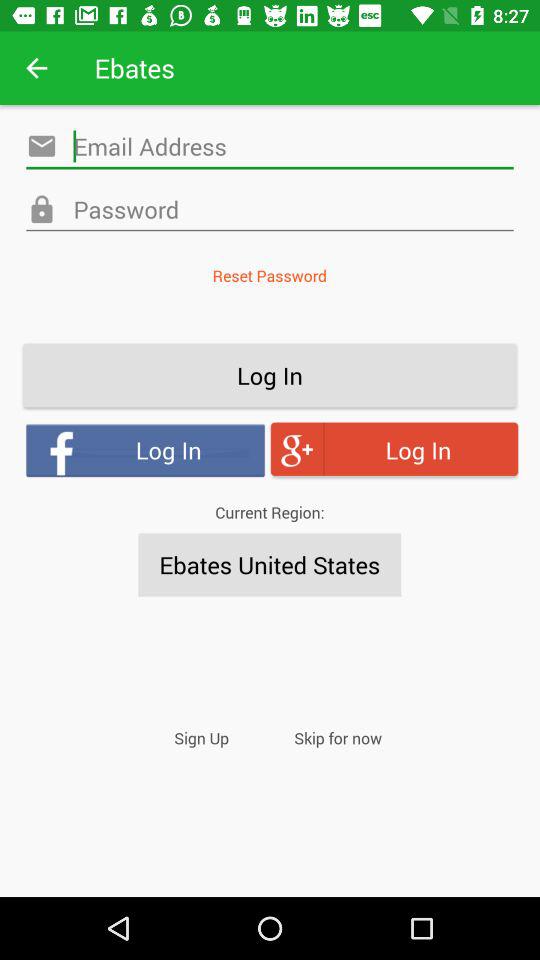 The width and height of the screenshot is (540, 960). What do you see at coordinates (269, 276) in the screenshot?
I see `swipe to the reset password` at bounding box center [269, 276].